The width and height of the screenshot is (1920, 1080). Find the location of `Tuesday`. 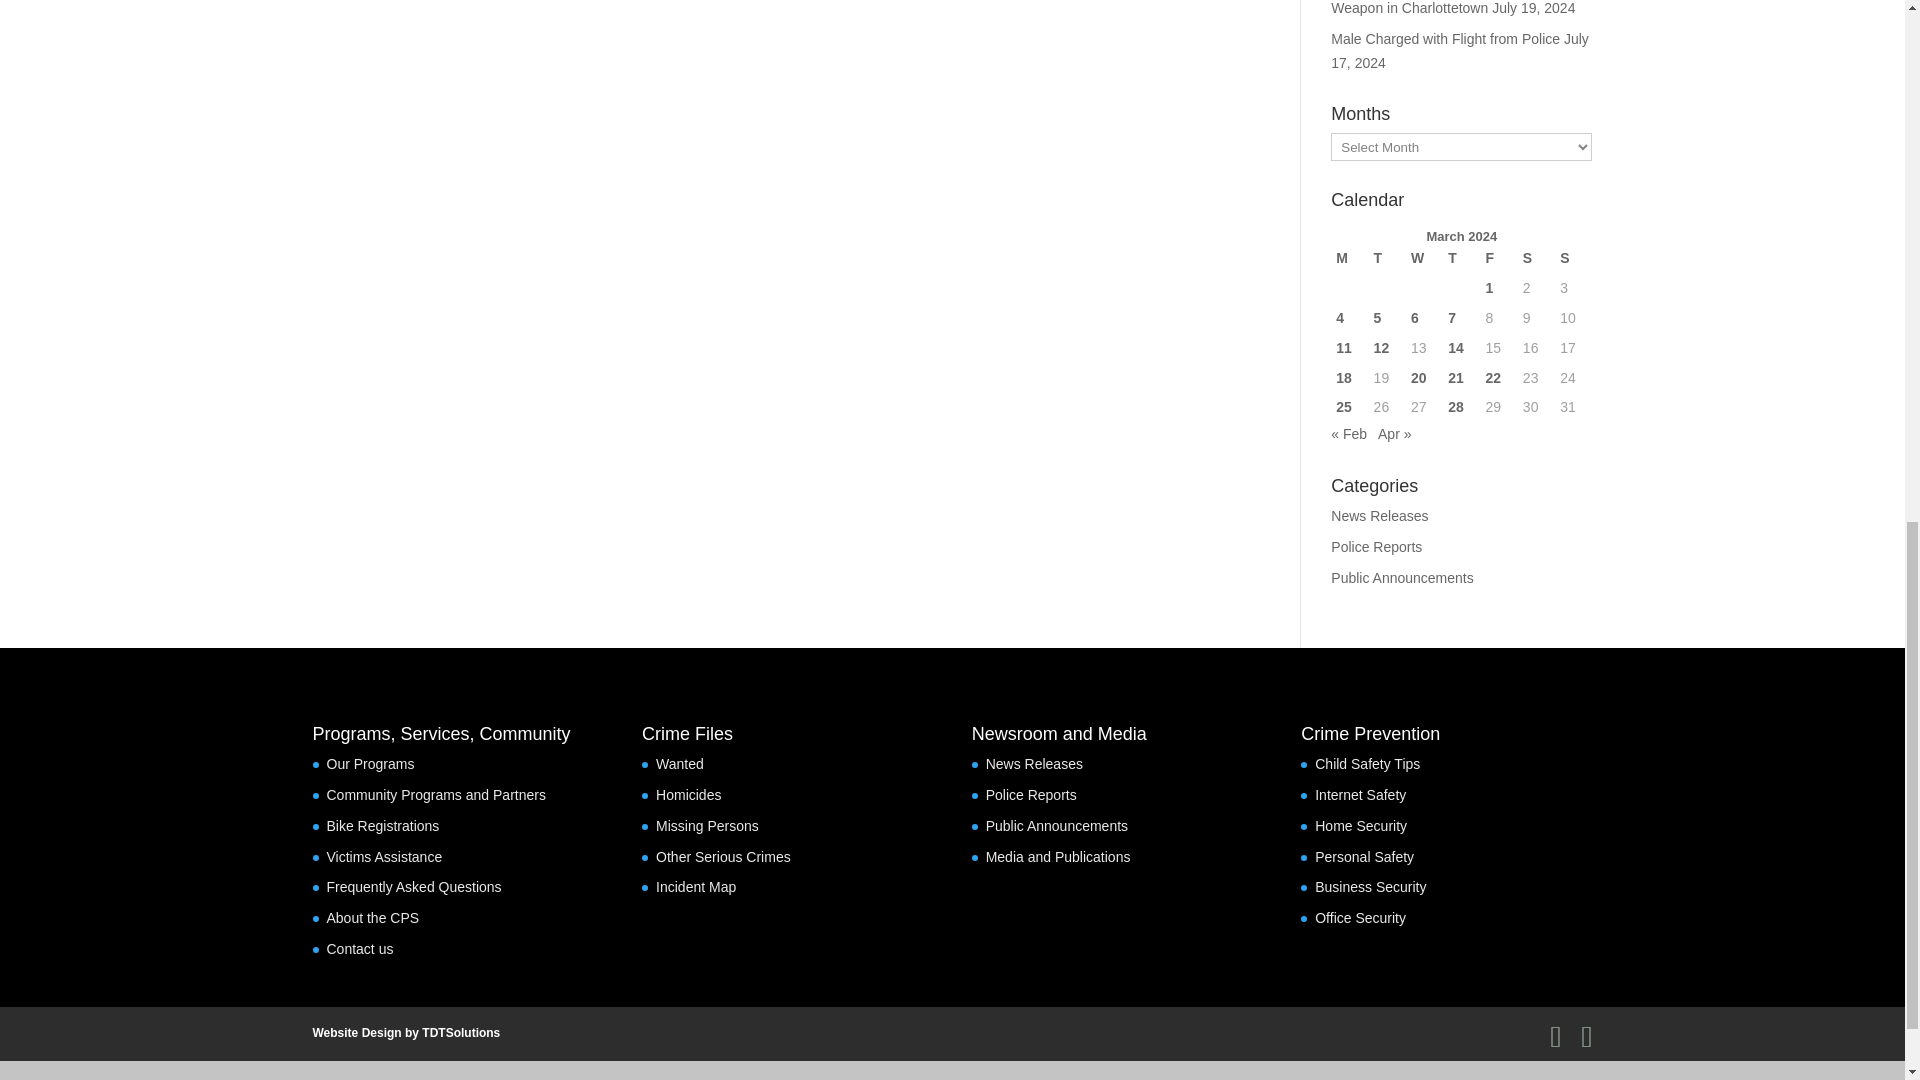

Tuesday is located at coordinates (1386, 259).